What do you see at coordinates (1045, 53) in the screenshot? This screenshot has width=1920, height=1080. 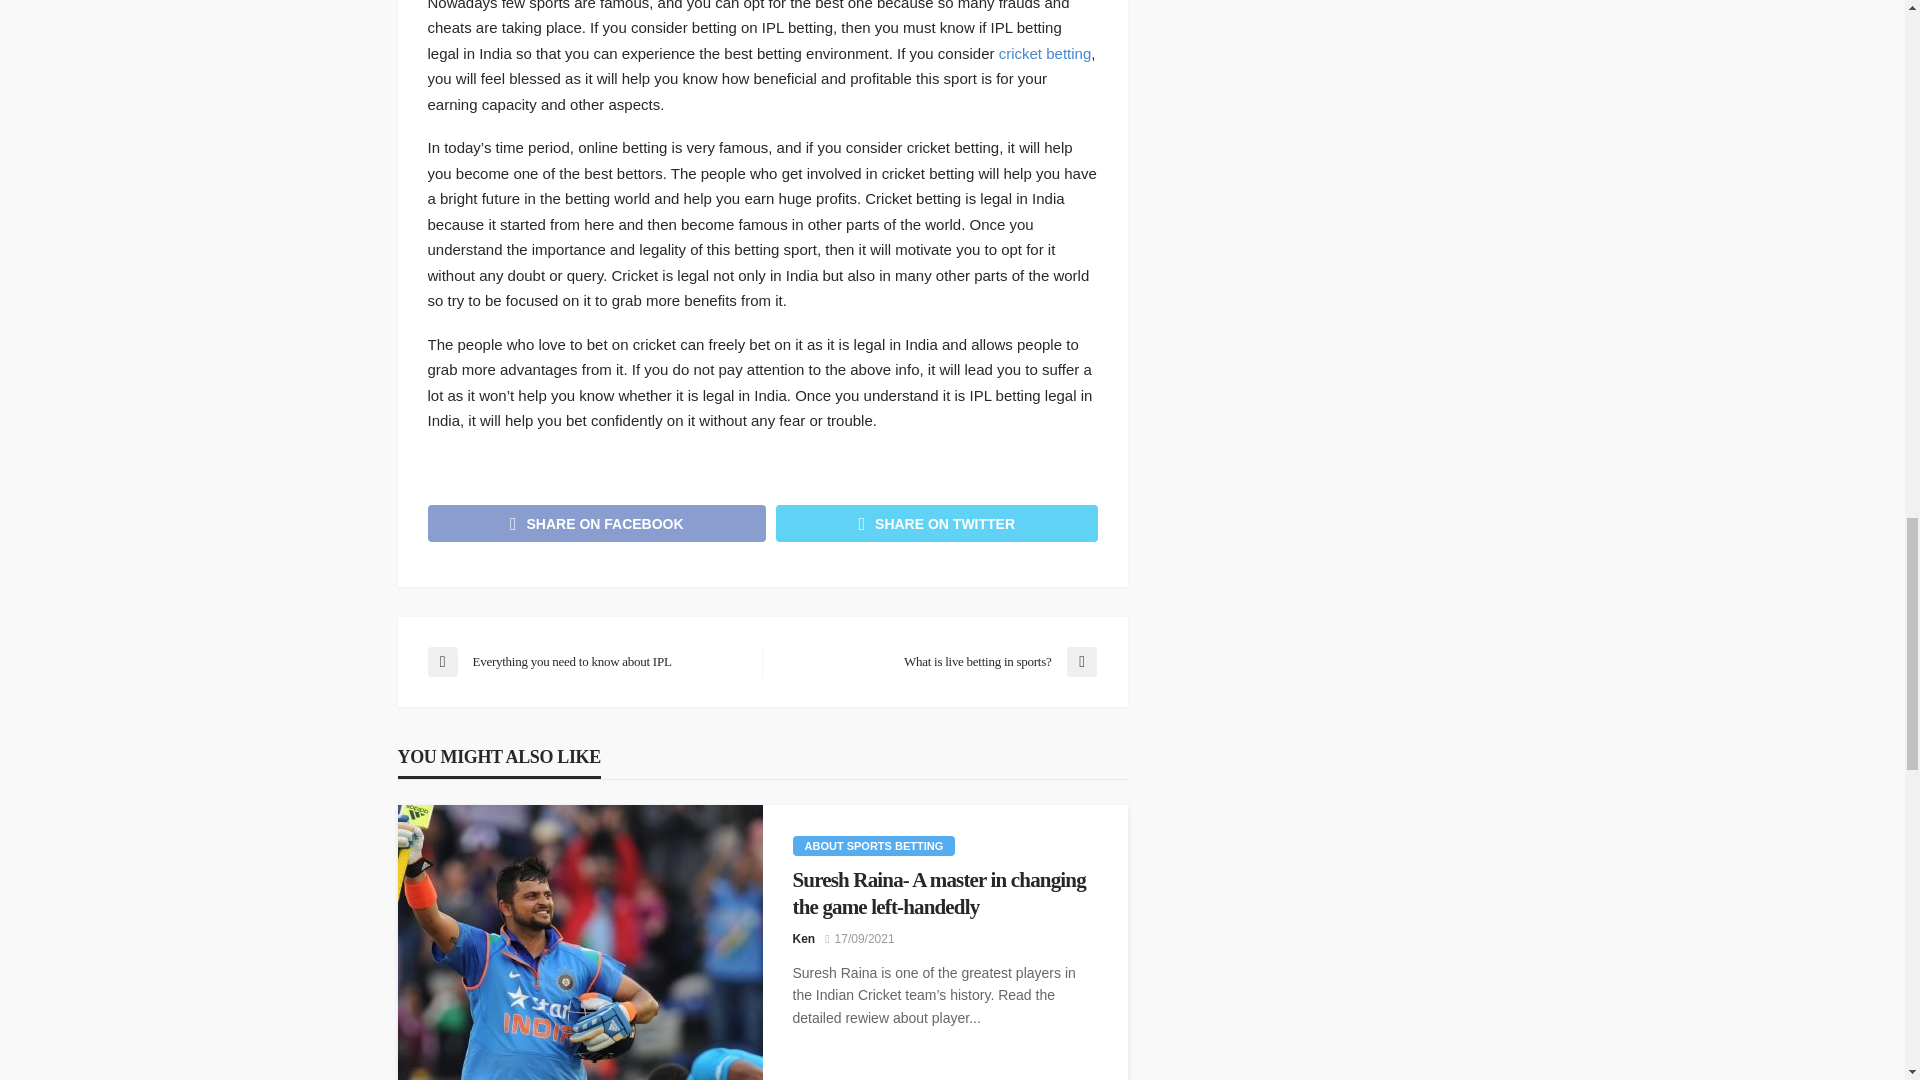 I see `cricket betting` at bounding box center [1045, 53].